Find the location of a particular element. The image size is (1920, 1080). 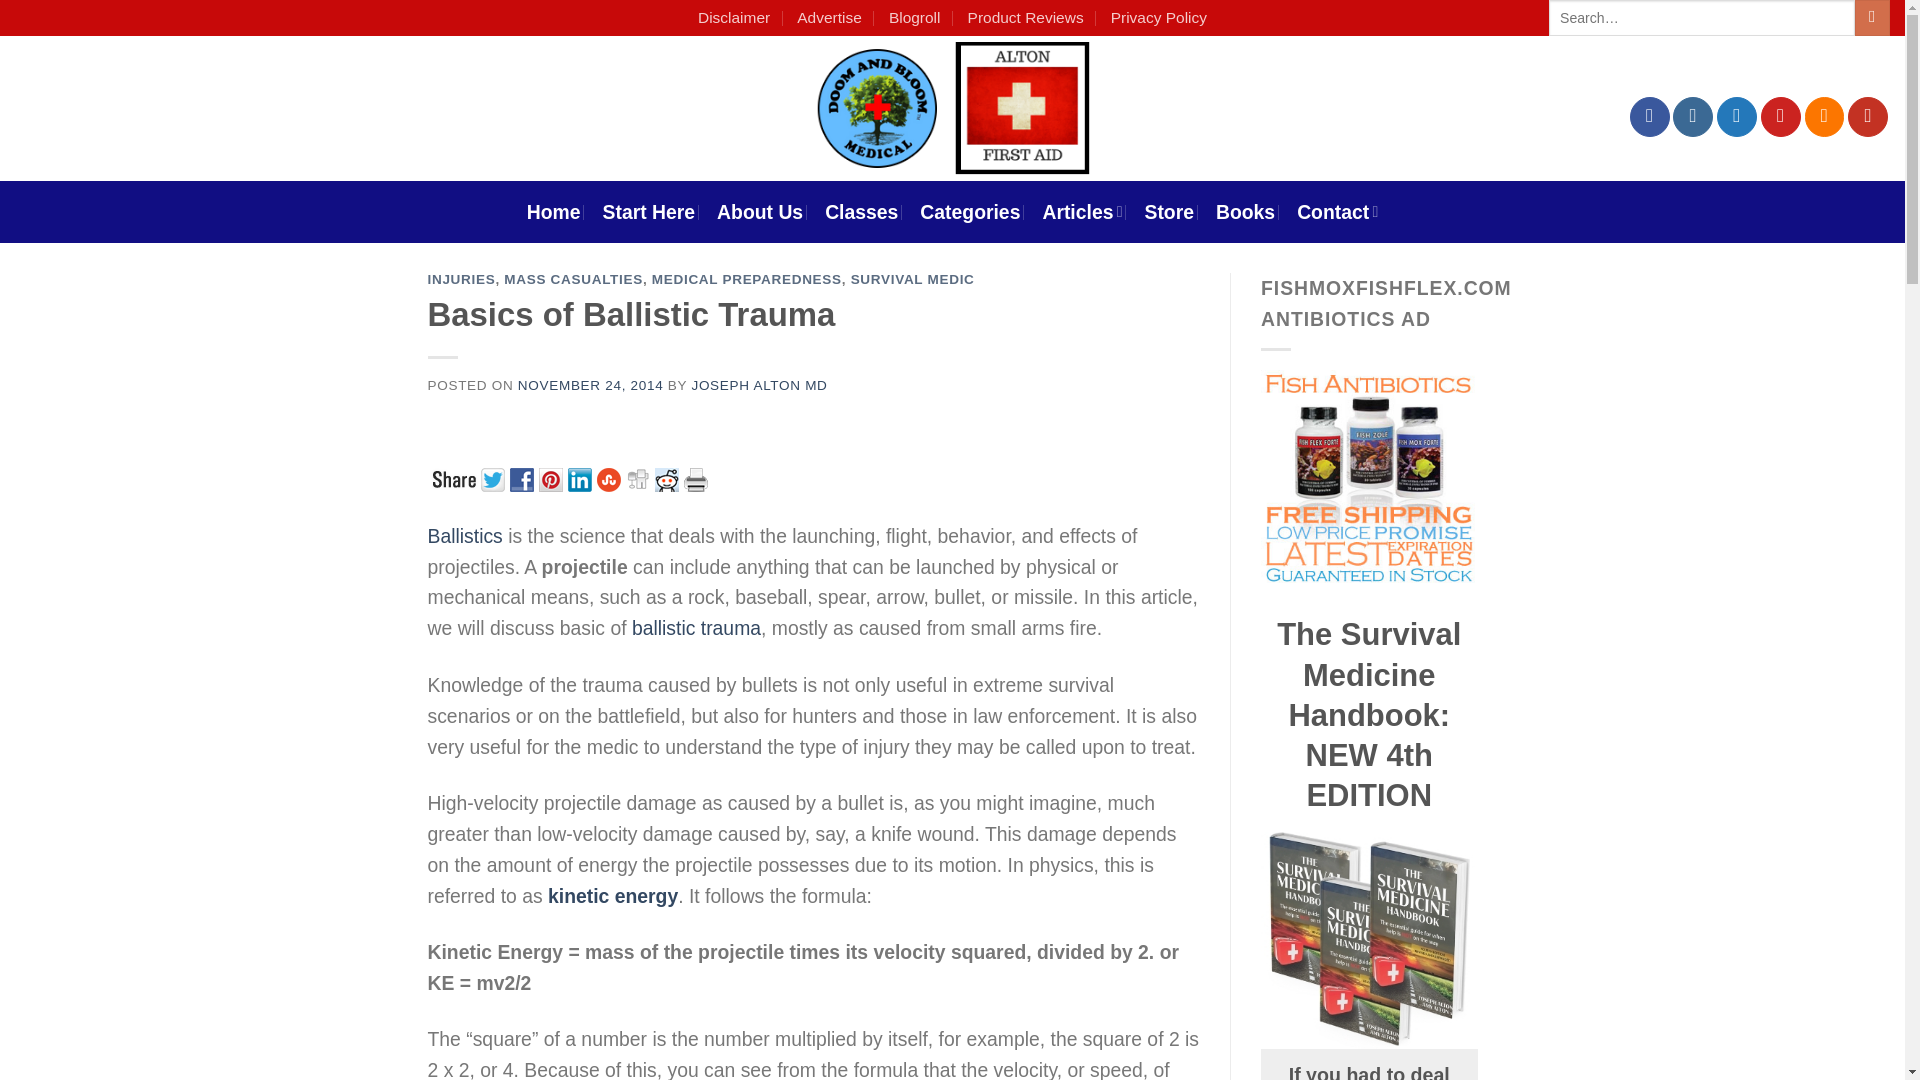

Follow on YouTube is located at coordinates (1867, 117).